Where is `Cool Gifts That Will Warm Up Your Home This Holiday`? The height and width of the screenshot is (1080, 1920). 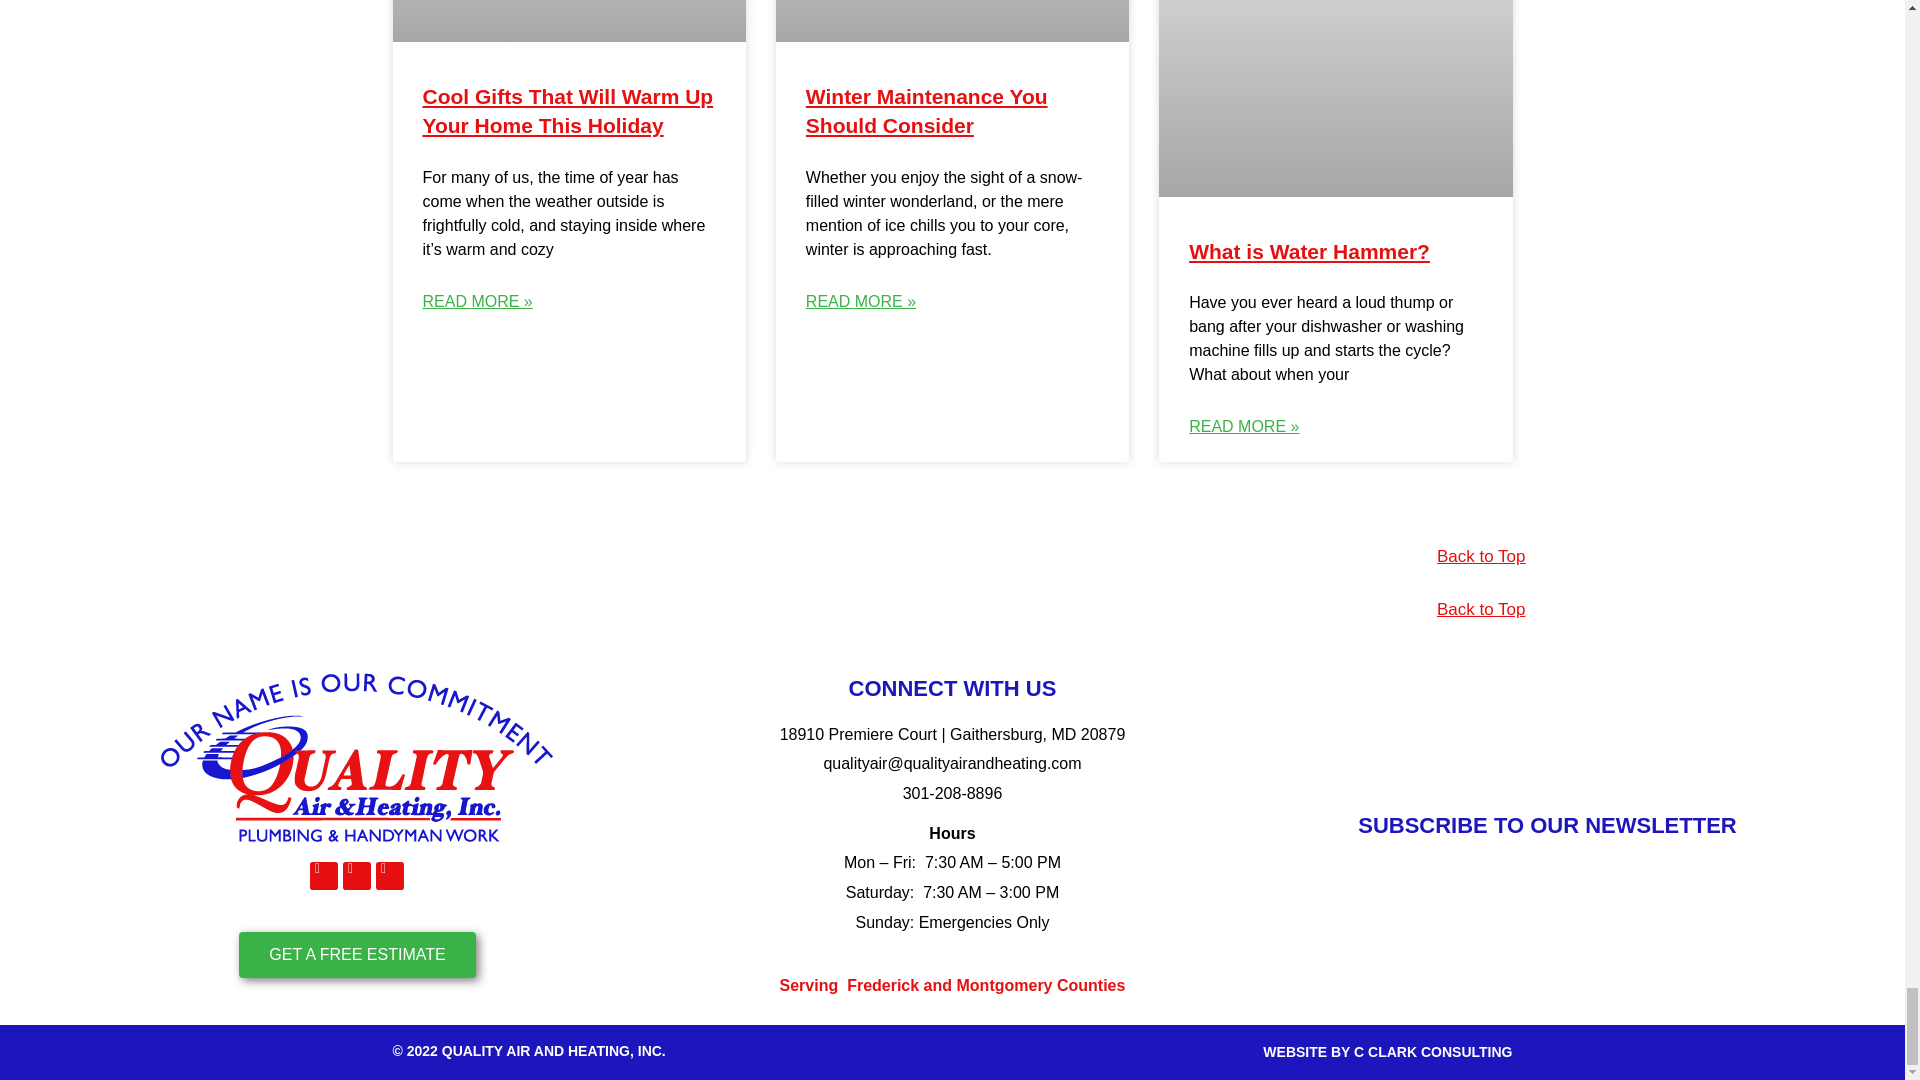
Cool Gifts That Will Warm Up Your Home This Holiday is located at coordinates (567, 111).